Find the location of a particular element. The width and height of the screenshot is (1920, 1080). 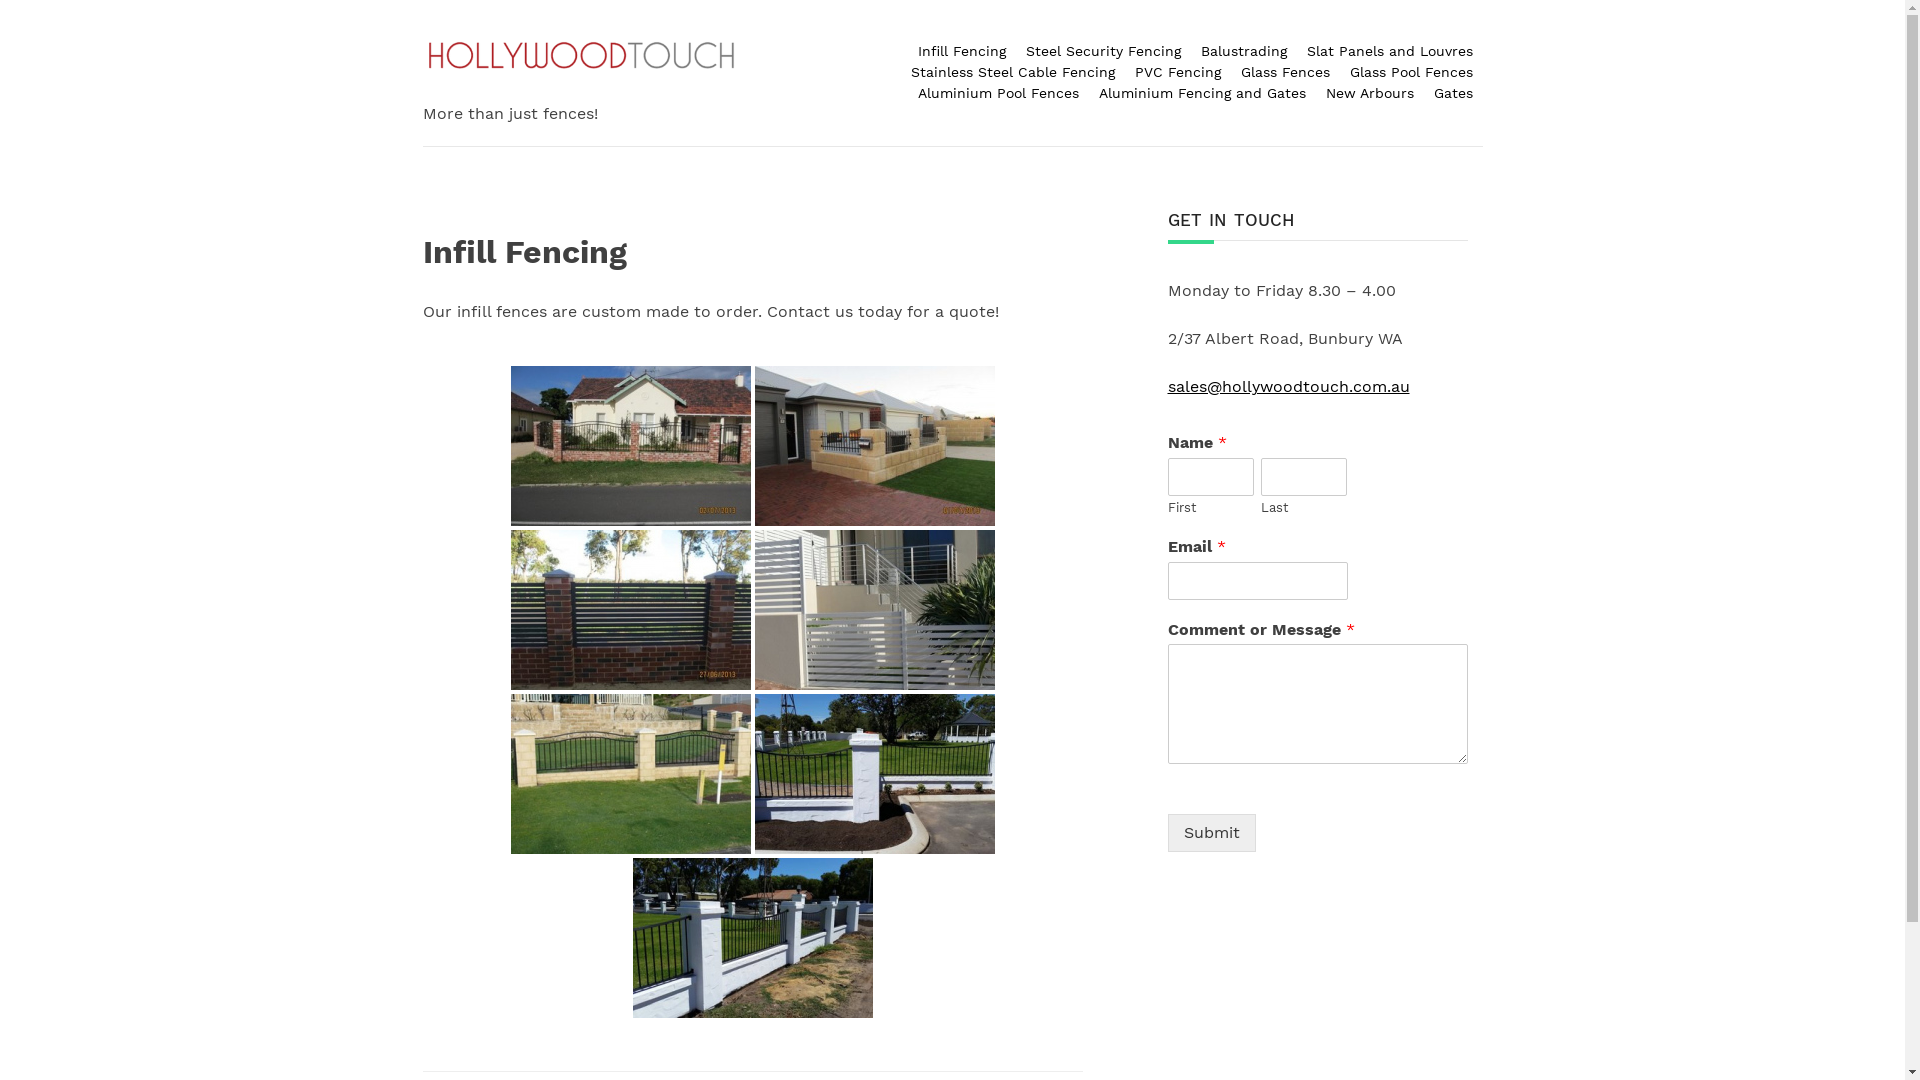

Gates is located at coordinates (1454, 94).